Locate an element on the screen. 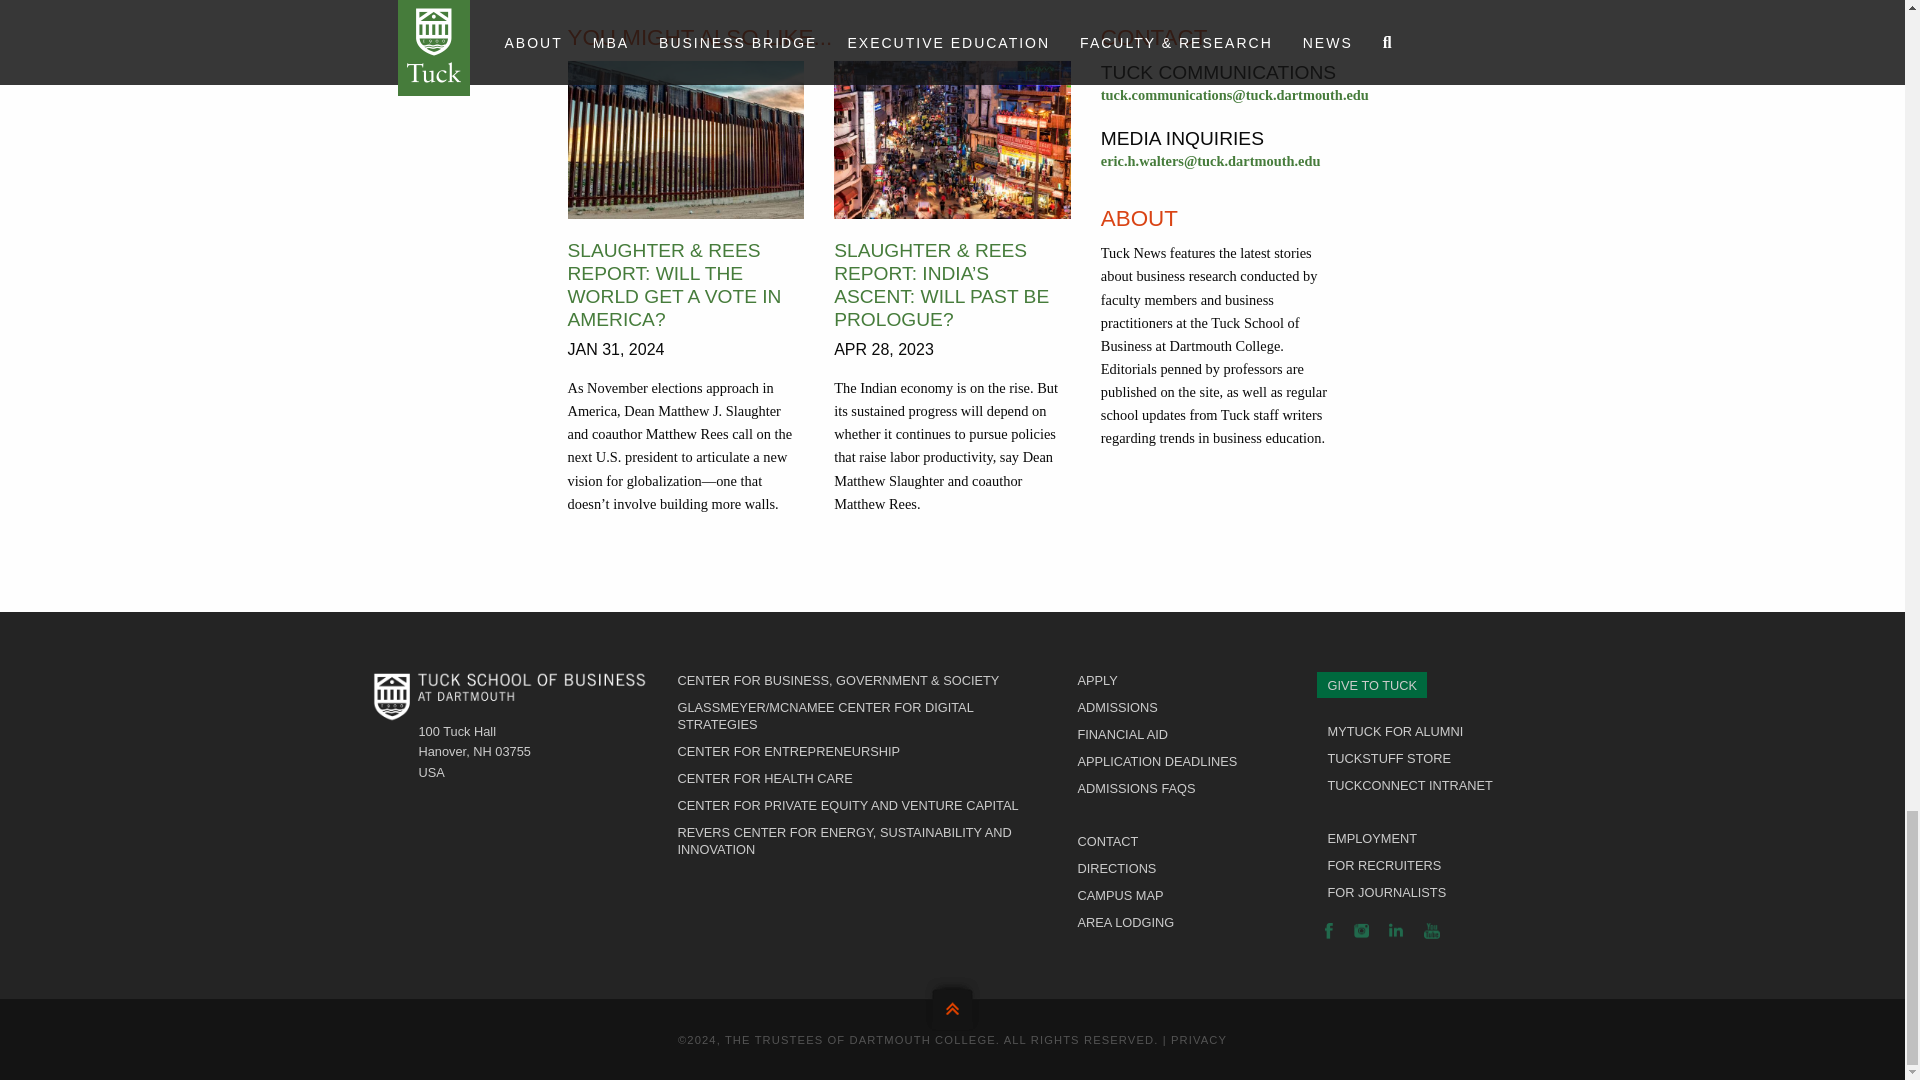  Visit our Instagram page is located at coordinates (1360, 930).